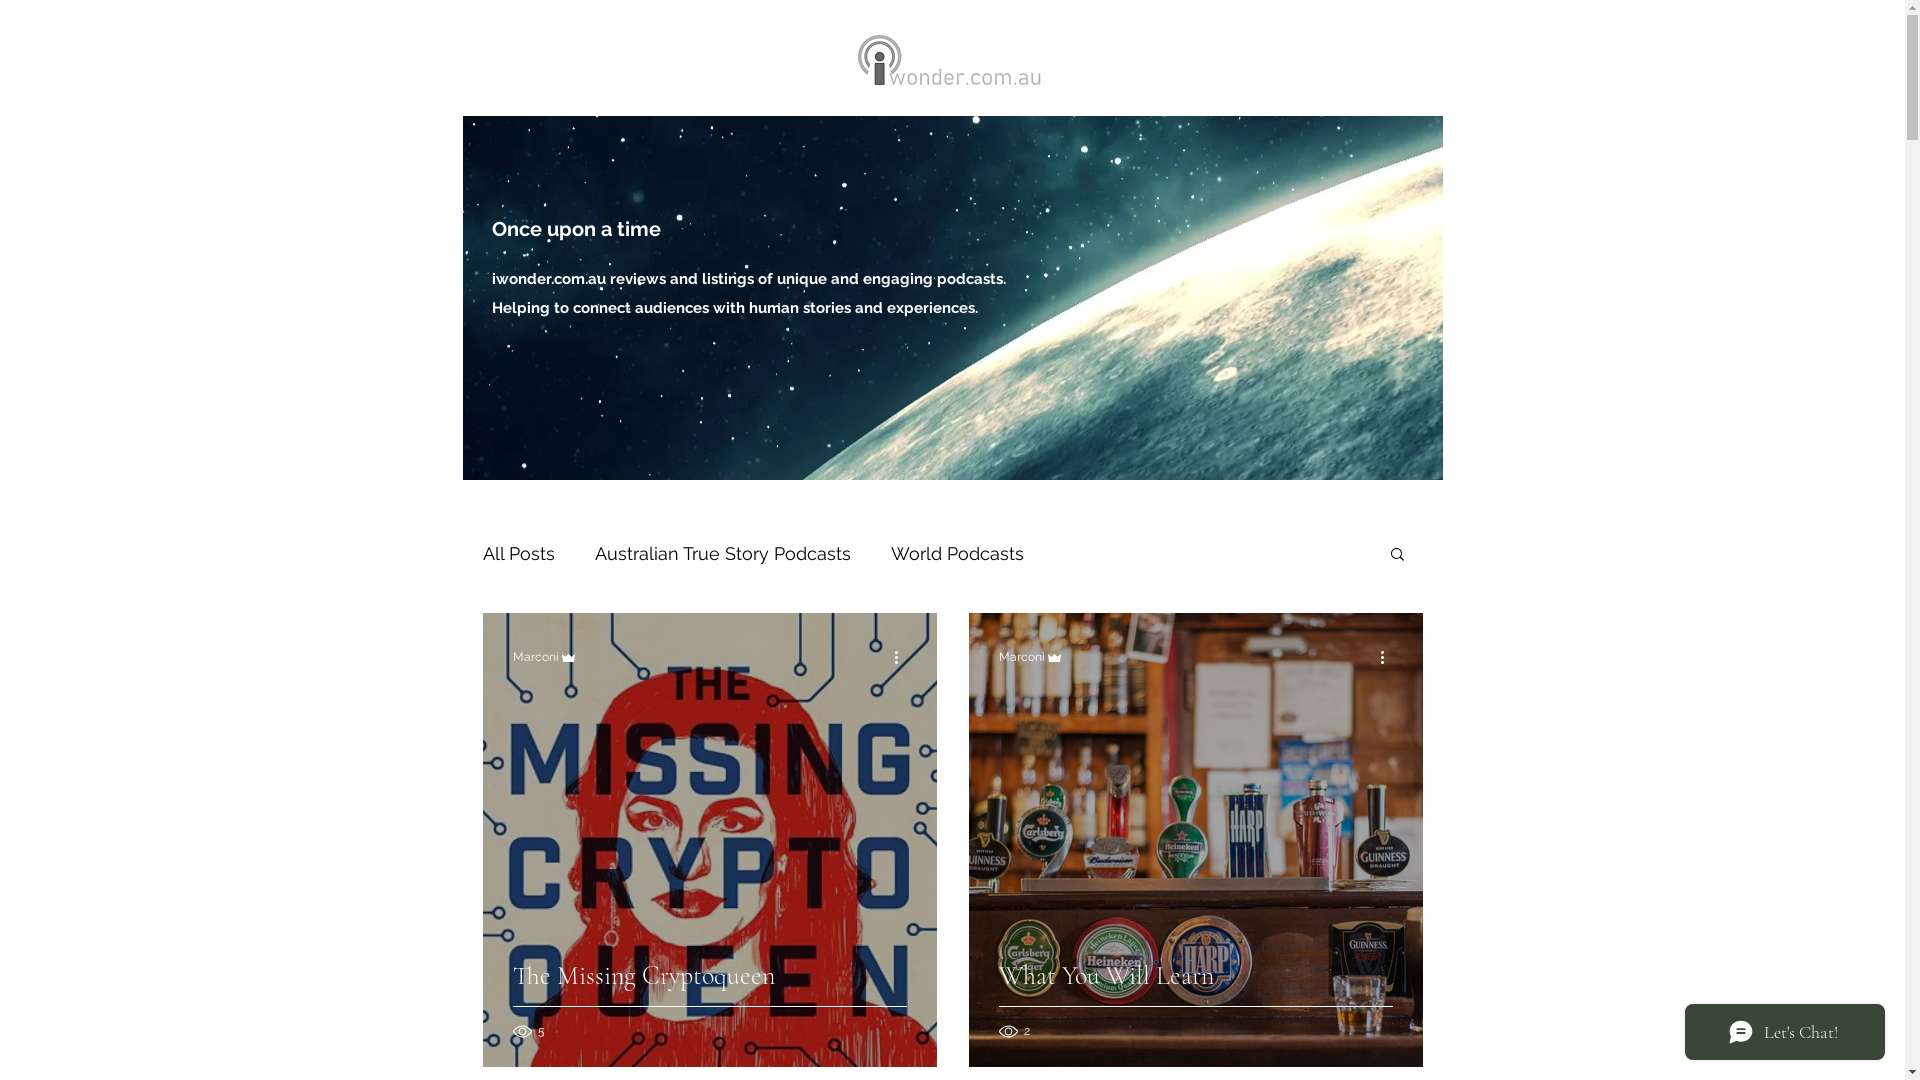 The image size is (1920, 1080). Describe the element at coordinates (518, 552) in the screenshot. I see `All Posts` at that location.